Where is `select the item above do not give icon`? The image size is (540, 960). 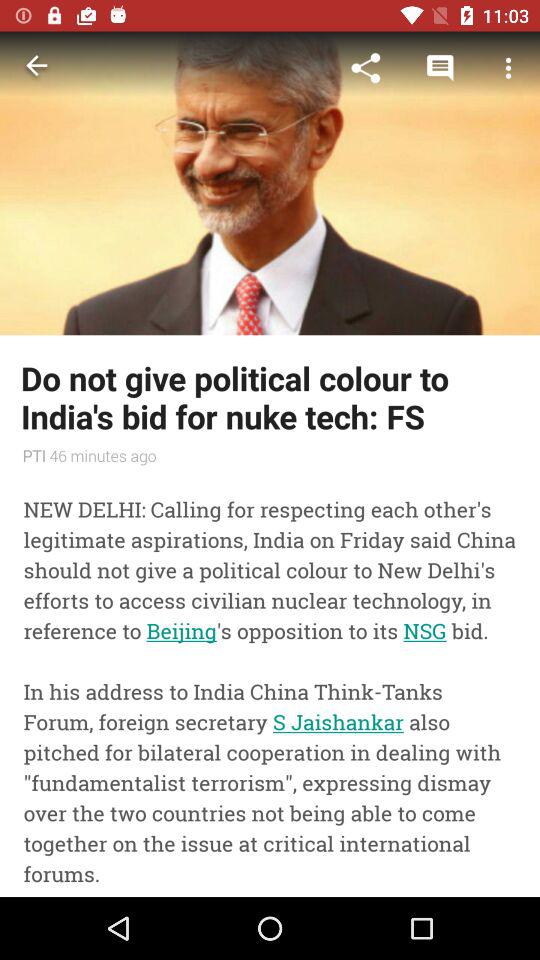 select the item above do not give icon is located at coordinates (508, 68).